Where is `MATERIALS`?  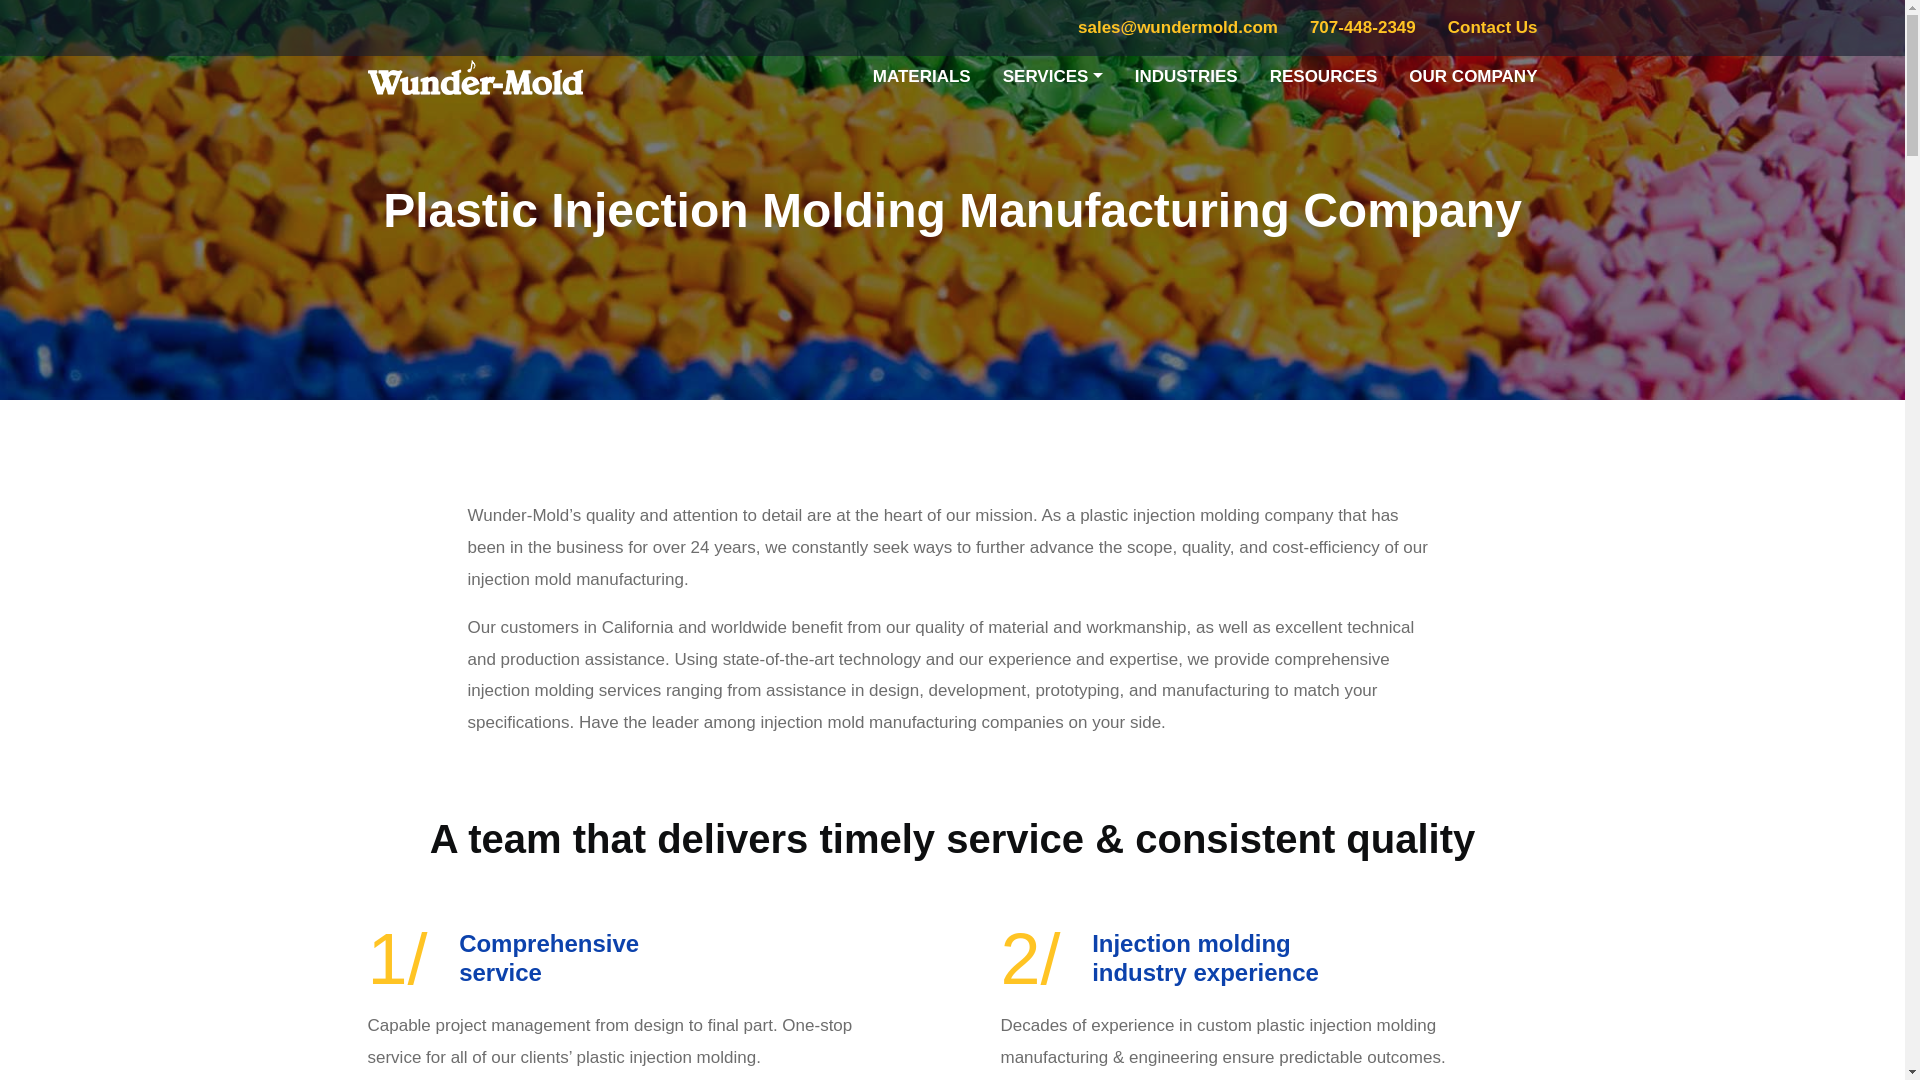 MATERIALS is located at coordinates (921, 76).